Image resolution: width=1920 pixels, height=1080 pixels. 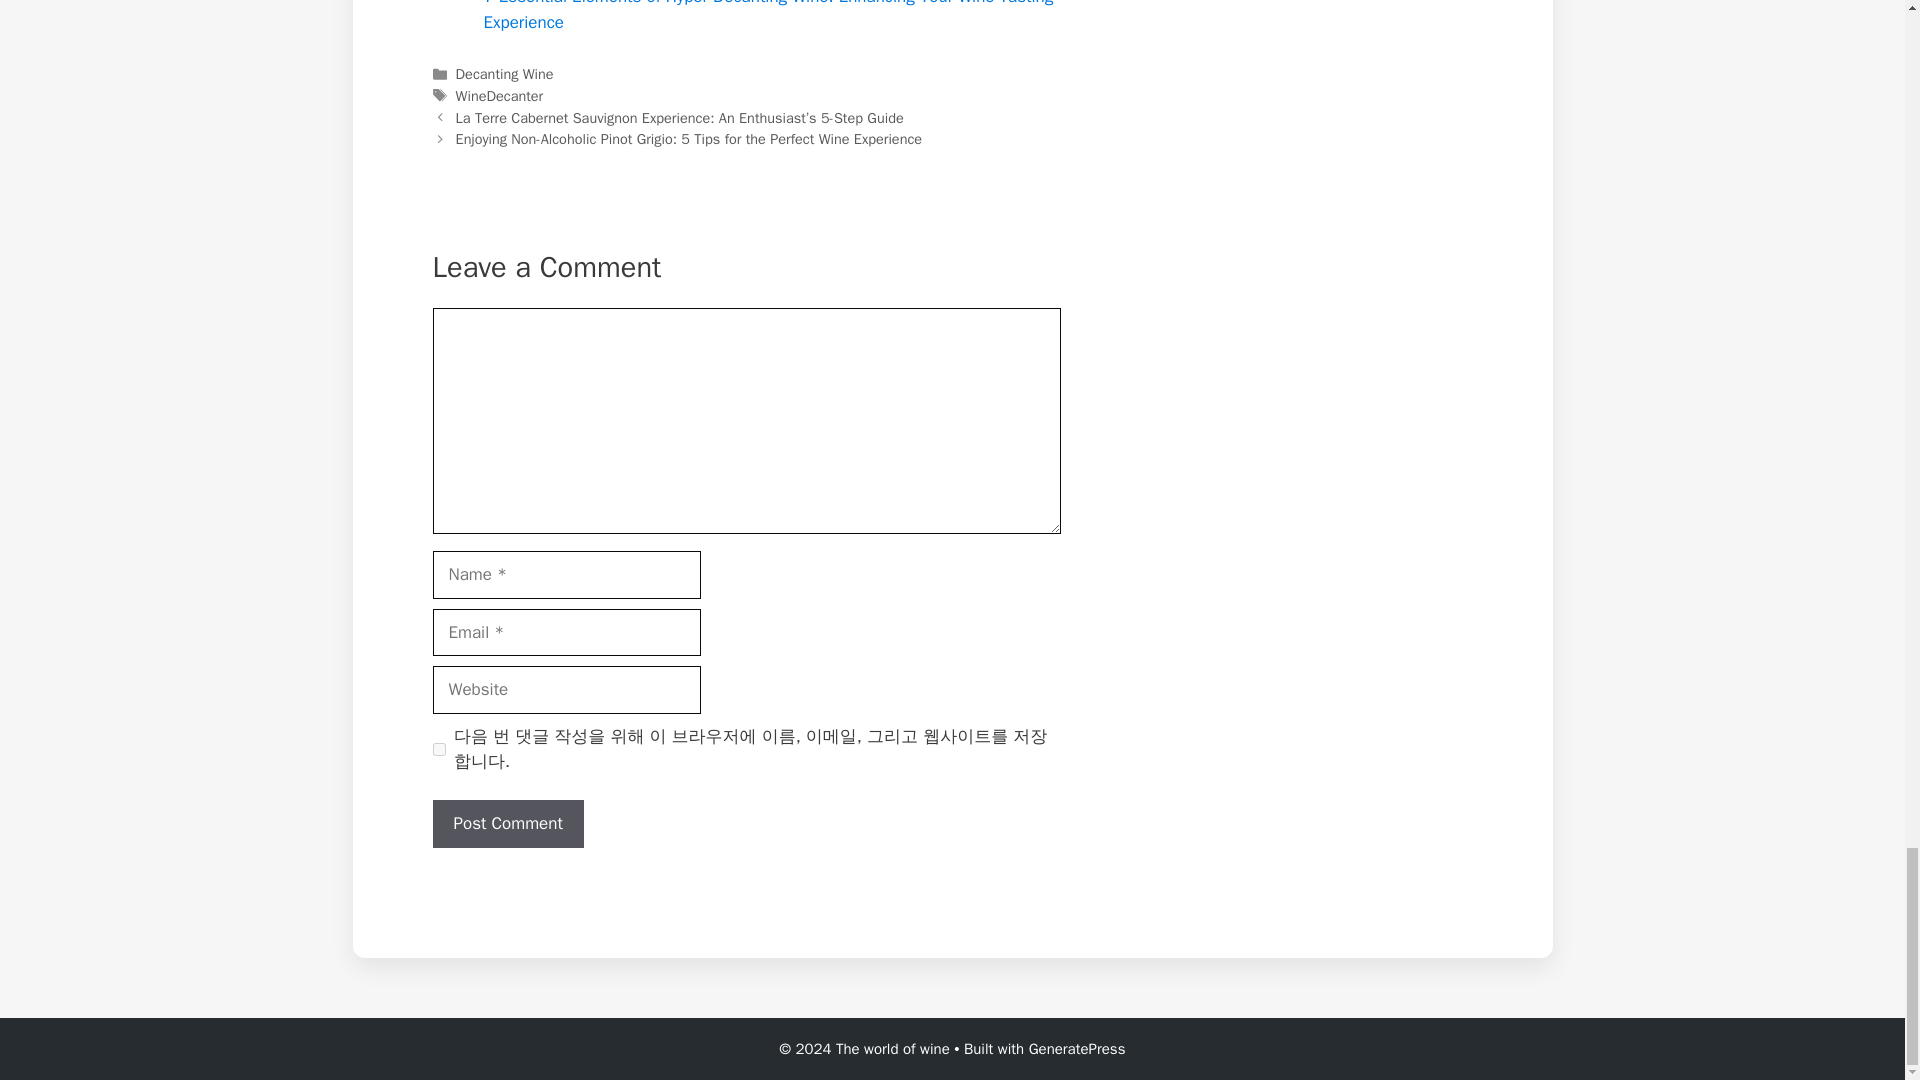 What do you see at coordinates (508, 824) in the screenshot?
I see `Post Comment` at bounding box center [508, 824].